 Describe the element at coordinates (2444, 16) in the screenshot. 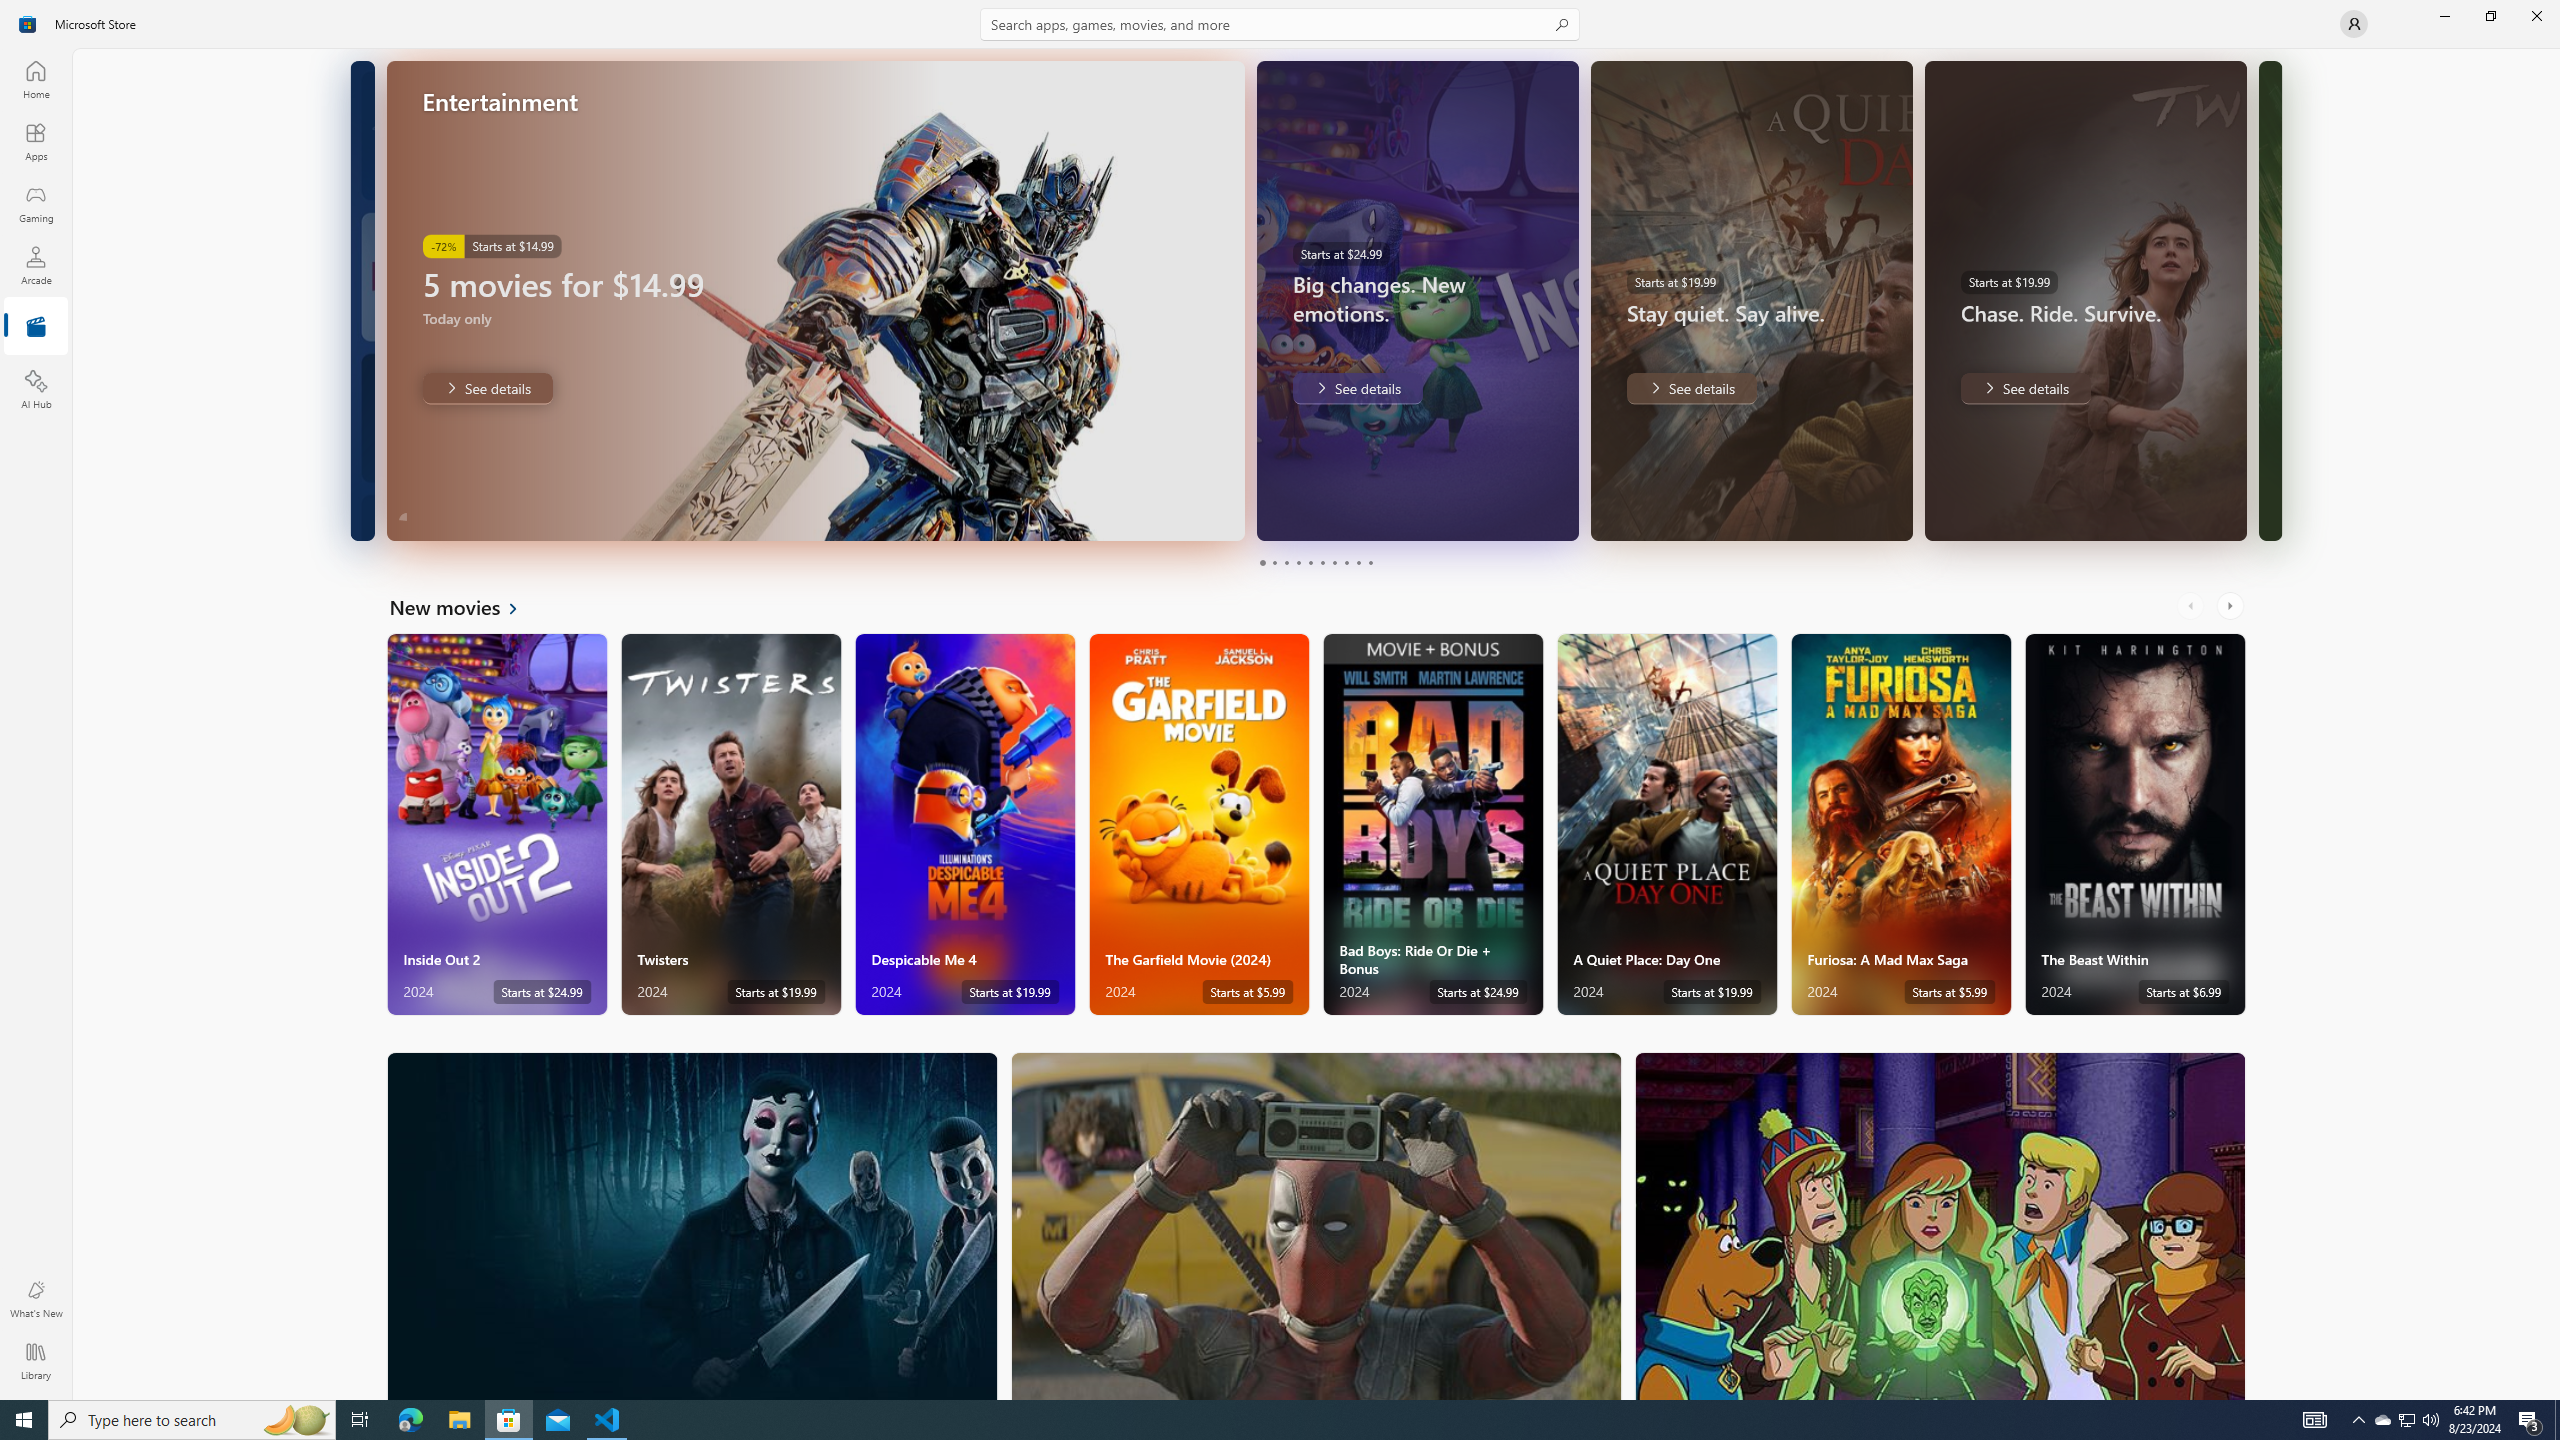

I see `Minimize Microsoft Store` at that location.